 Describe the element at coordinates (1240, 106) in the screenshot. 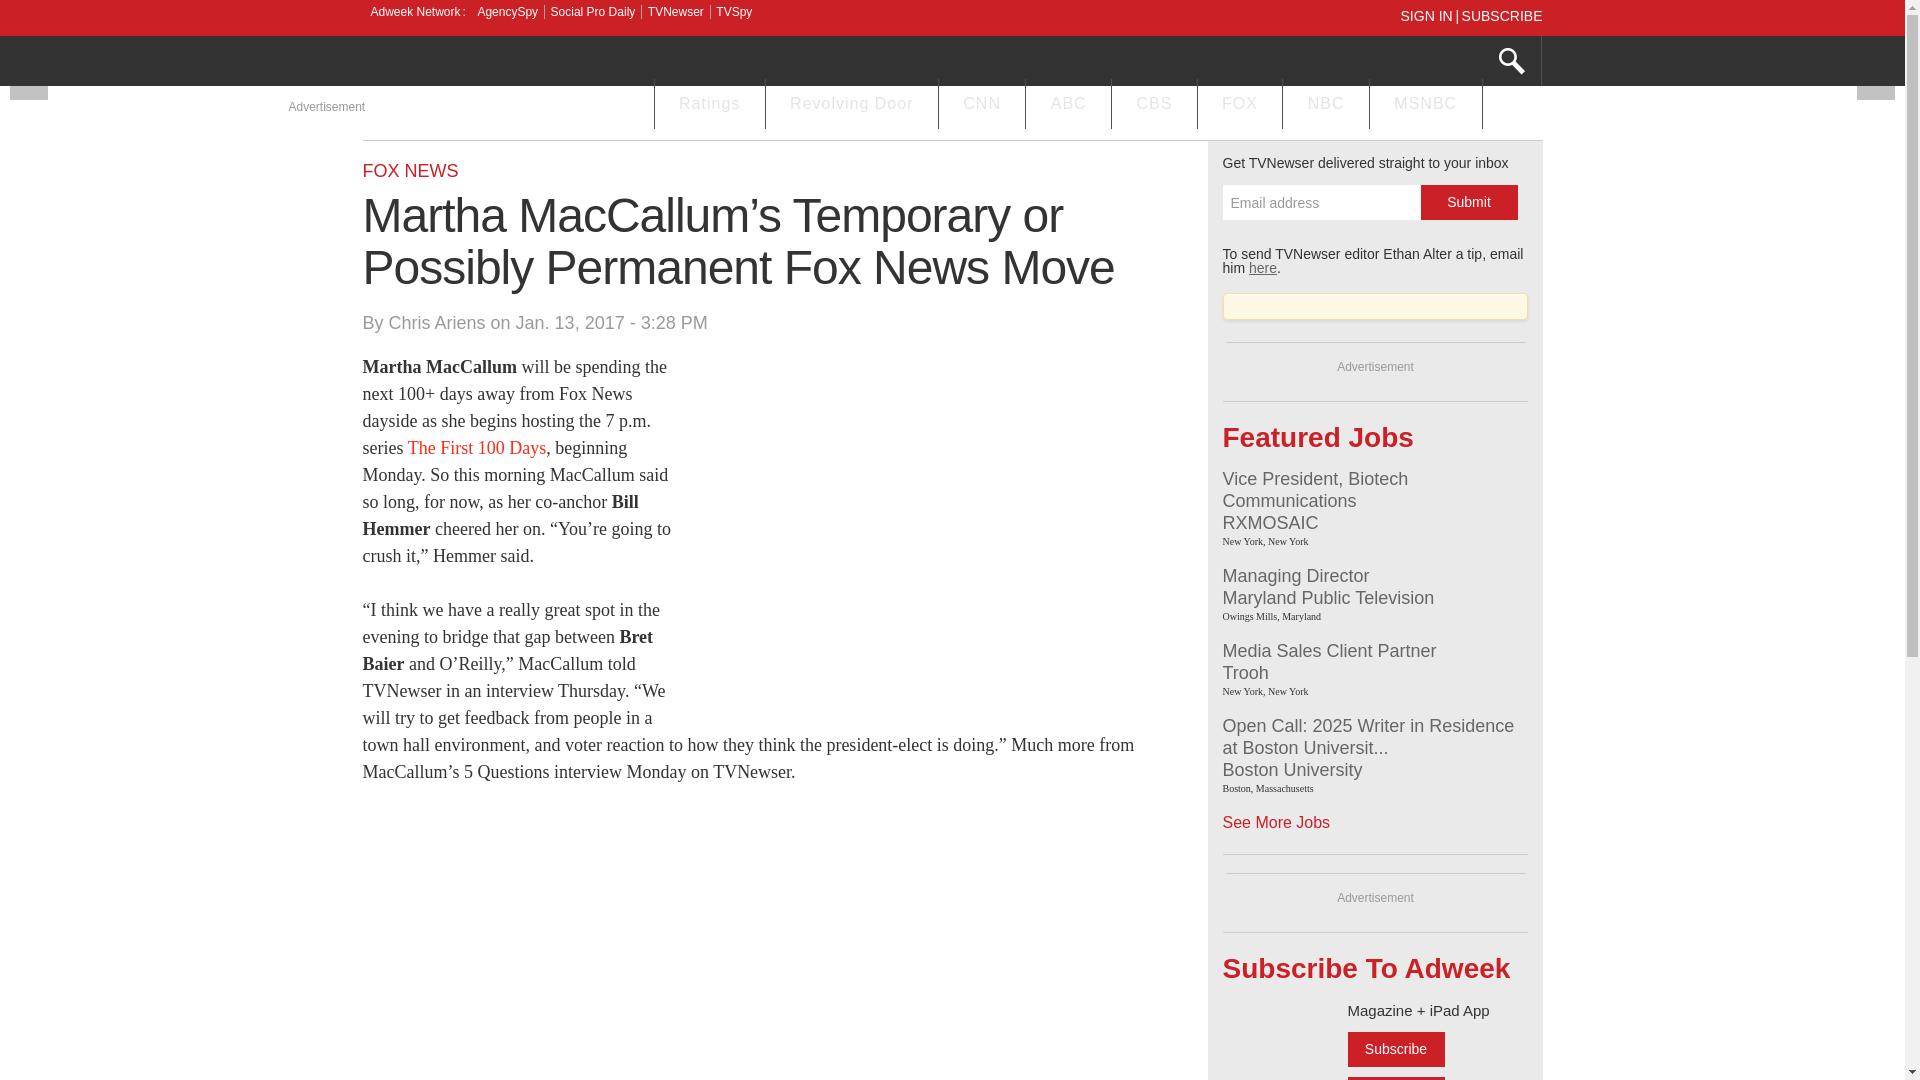

I see `FOX` at that location.